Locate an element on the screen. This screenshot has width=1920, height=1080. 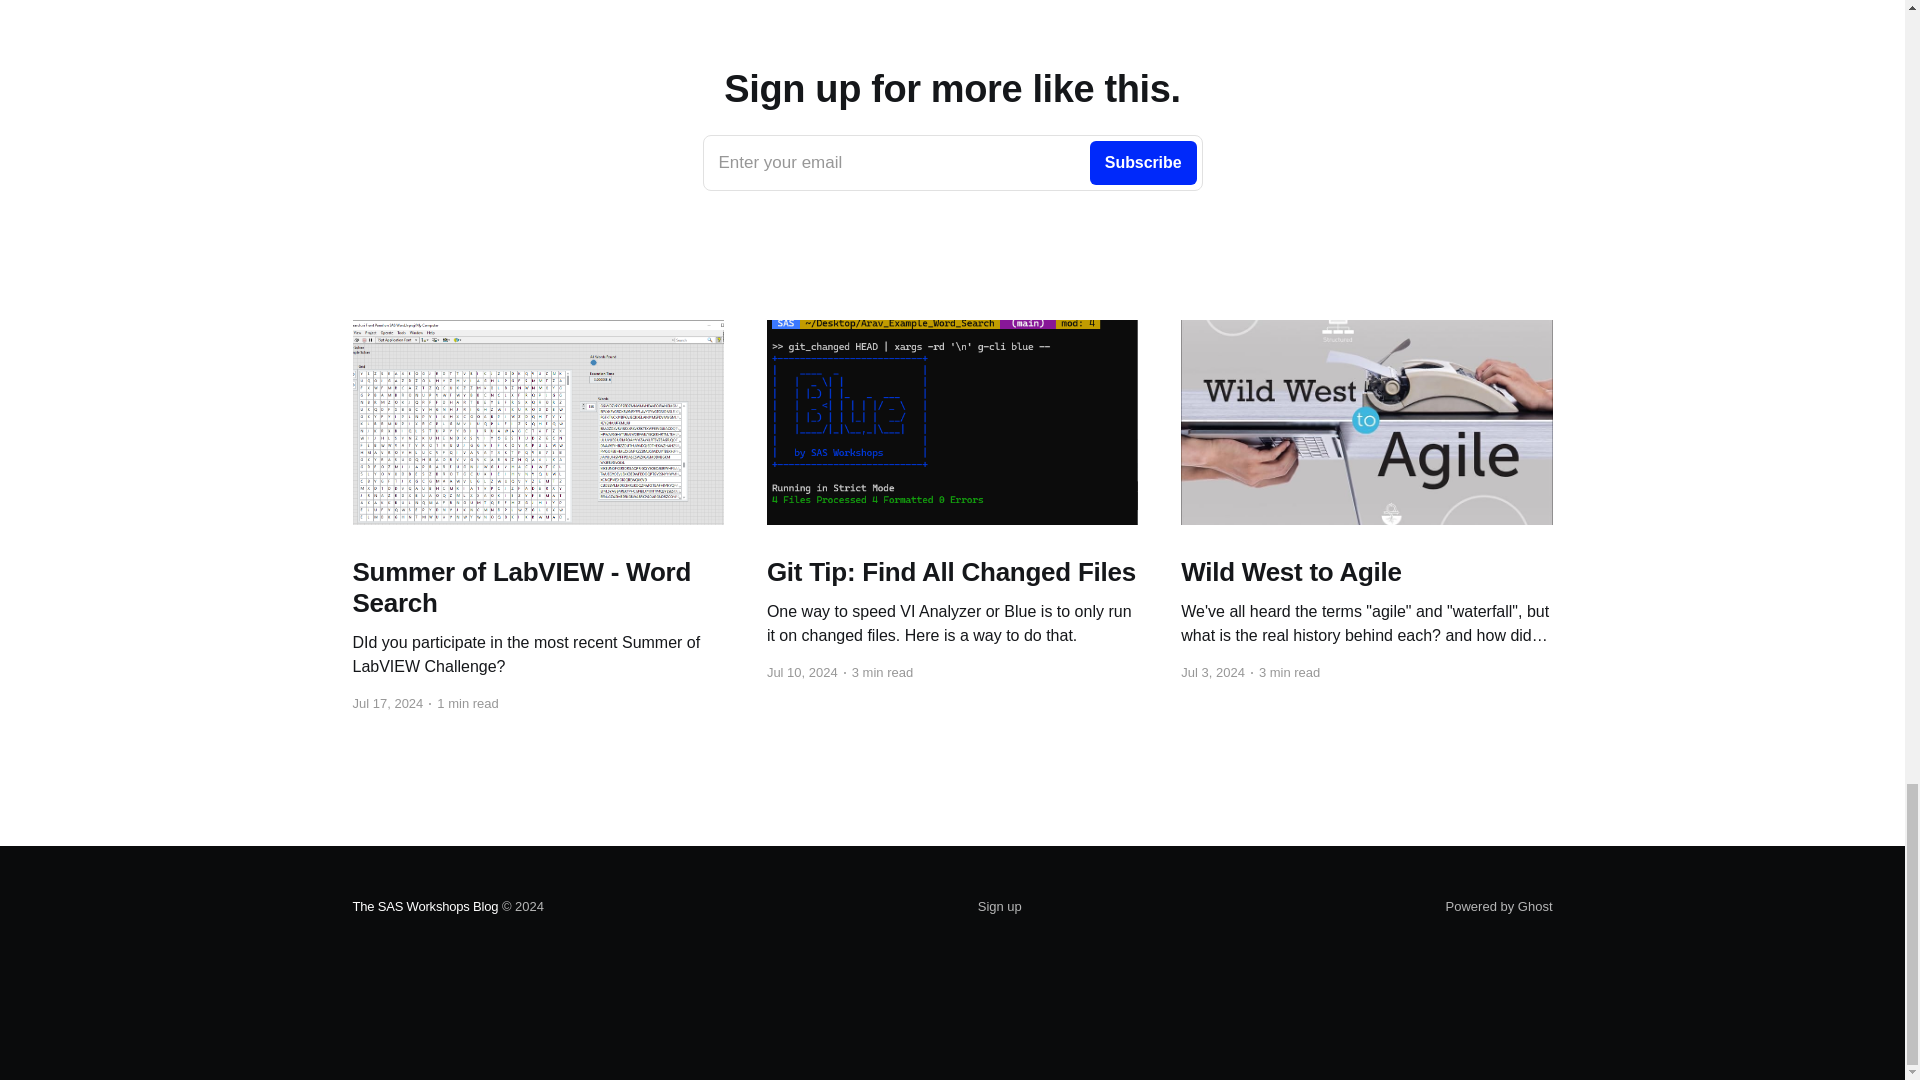
Summer of LabVIEW - Word Search is located at coordinates (537, 588).